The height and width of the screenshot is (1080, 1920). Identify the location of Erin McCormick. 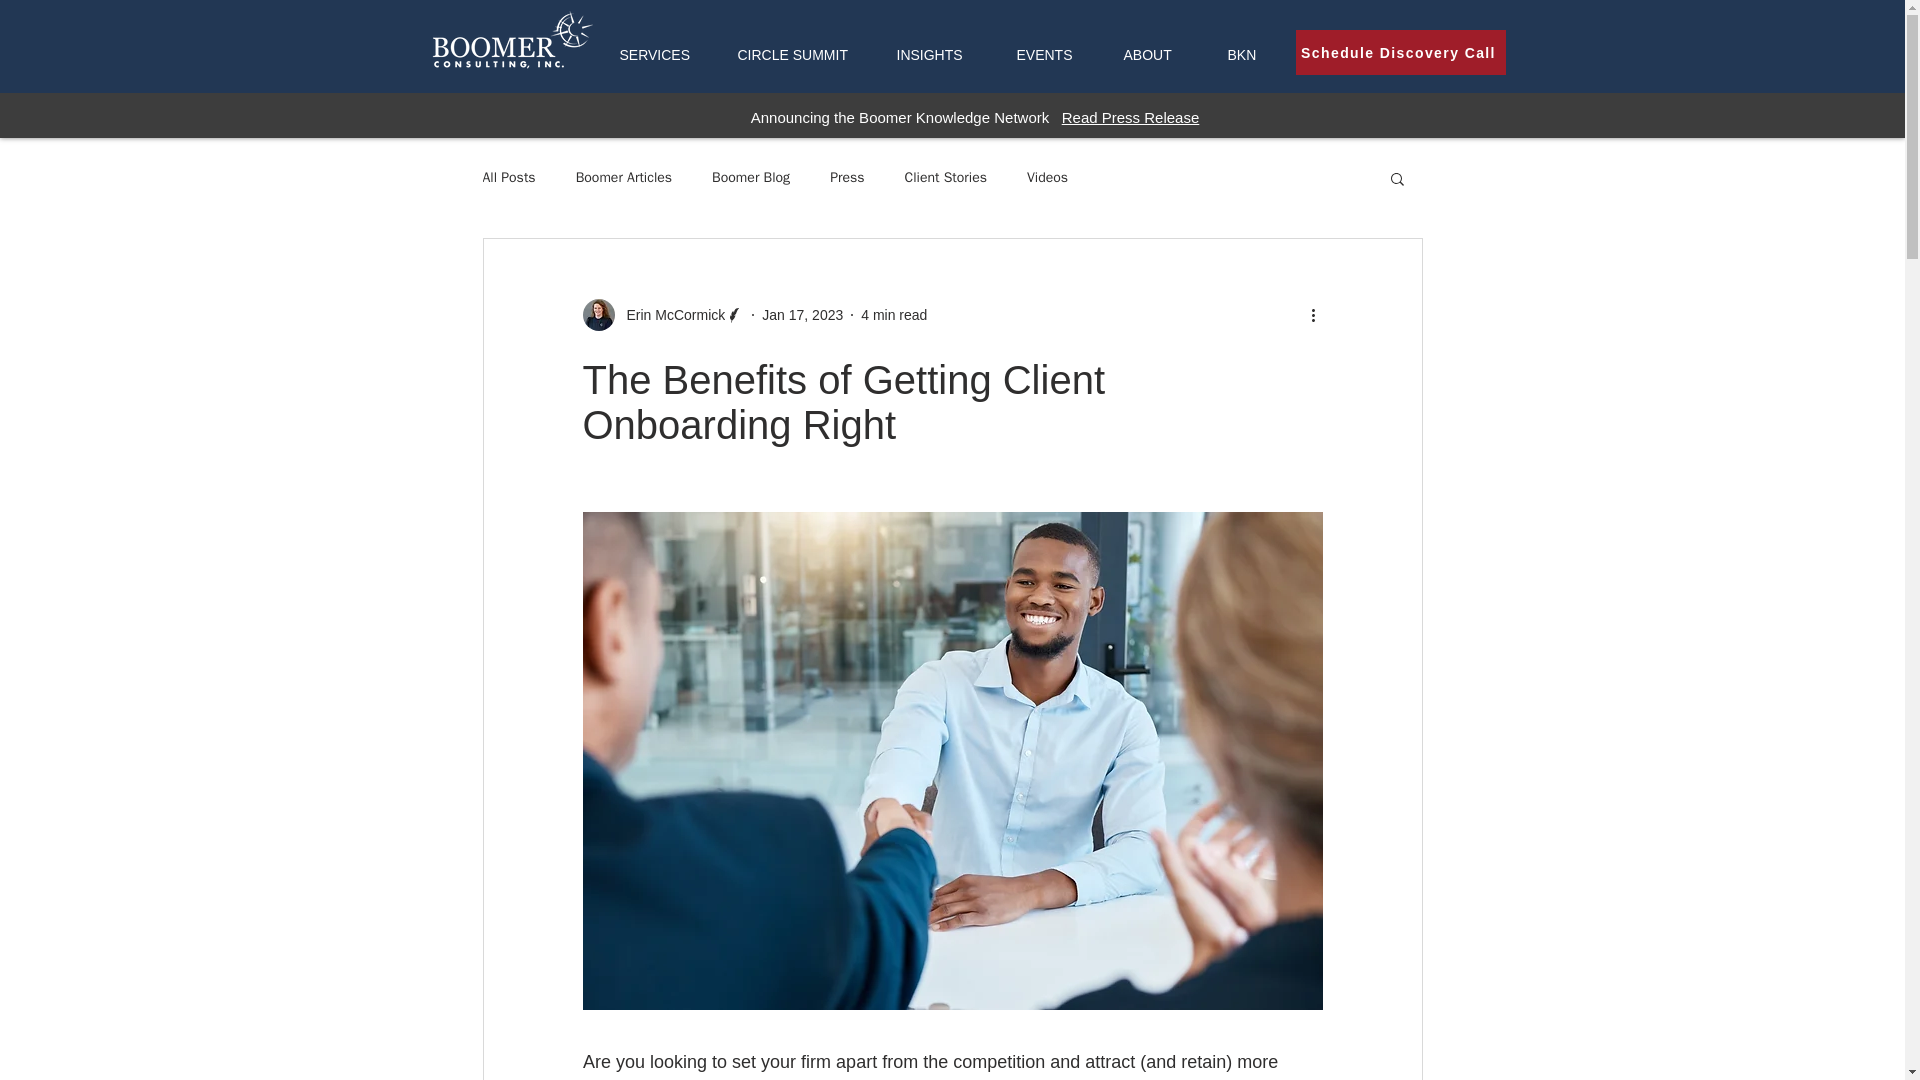
(670, 314).